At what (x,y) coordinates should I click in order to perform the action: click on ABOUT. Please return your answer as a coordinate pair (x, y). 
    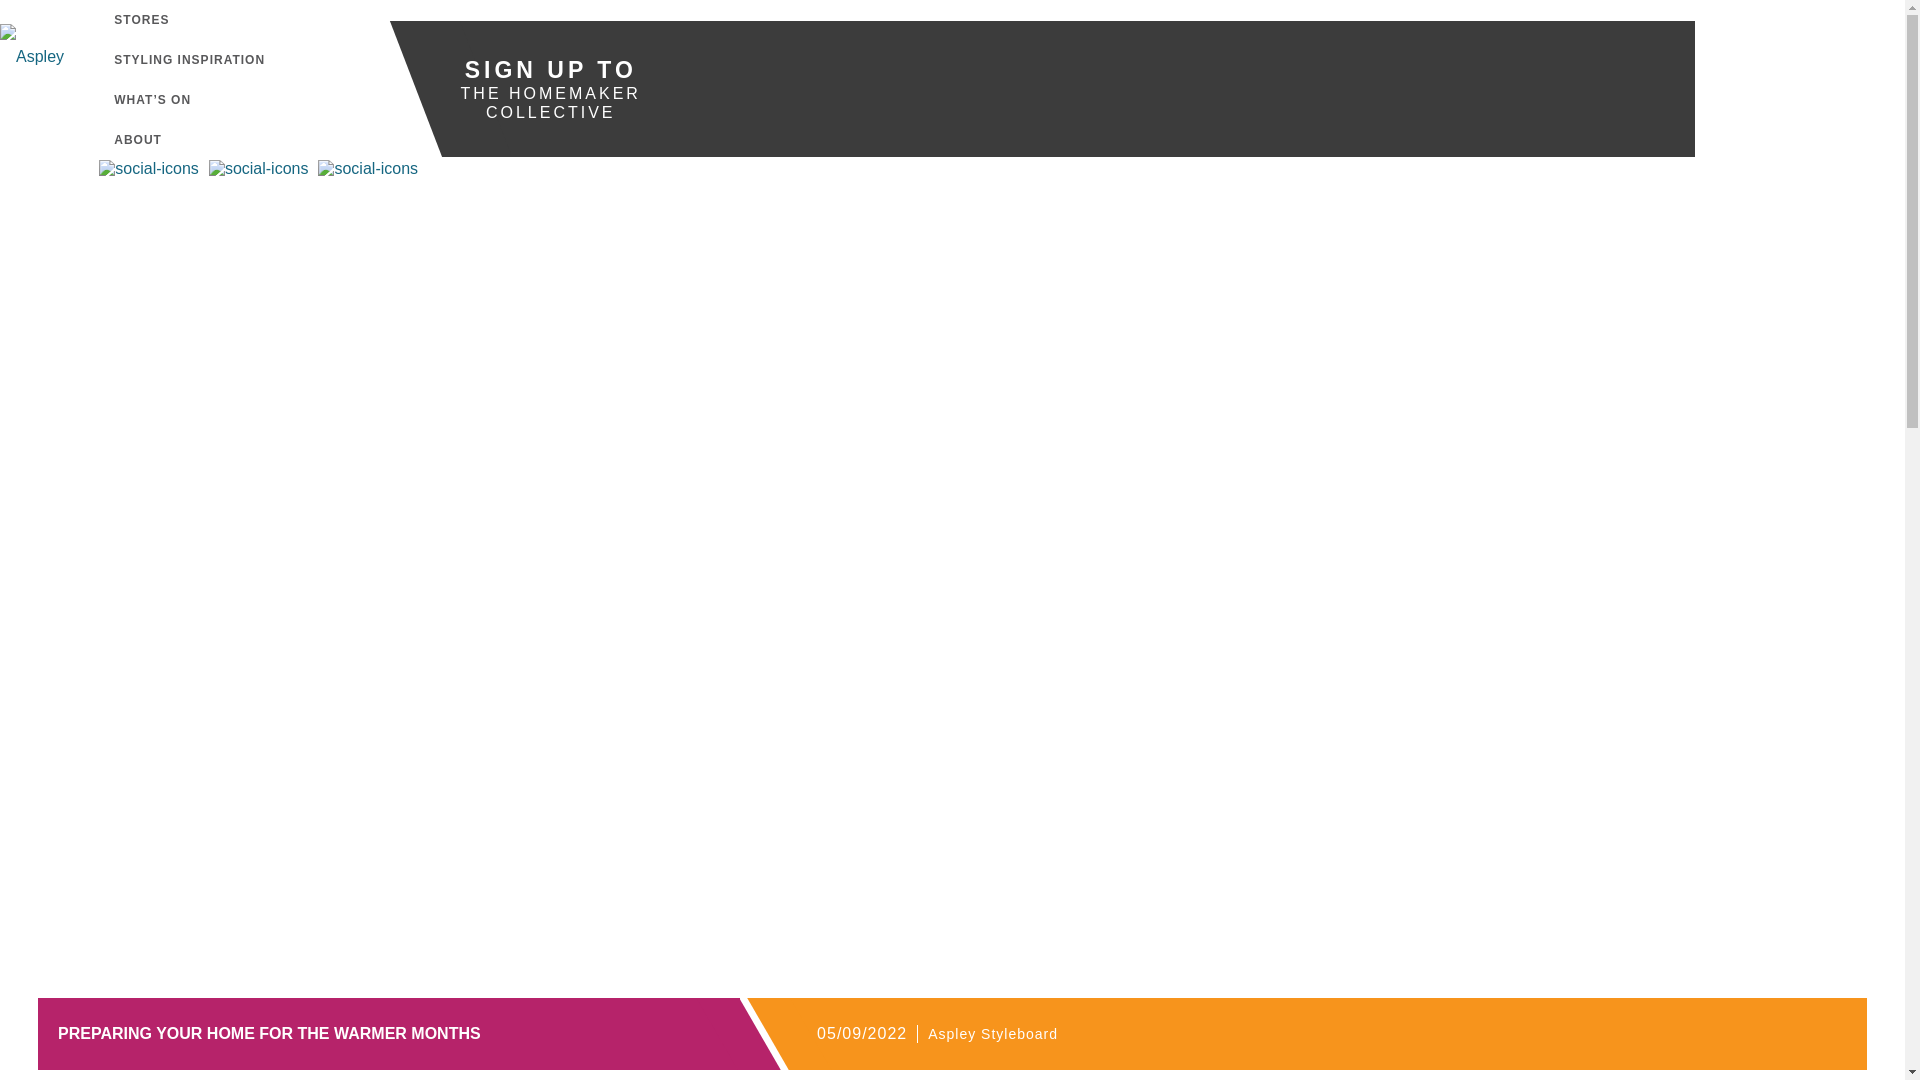
    Looking at the image, I should click on (138, 139).